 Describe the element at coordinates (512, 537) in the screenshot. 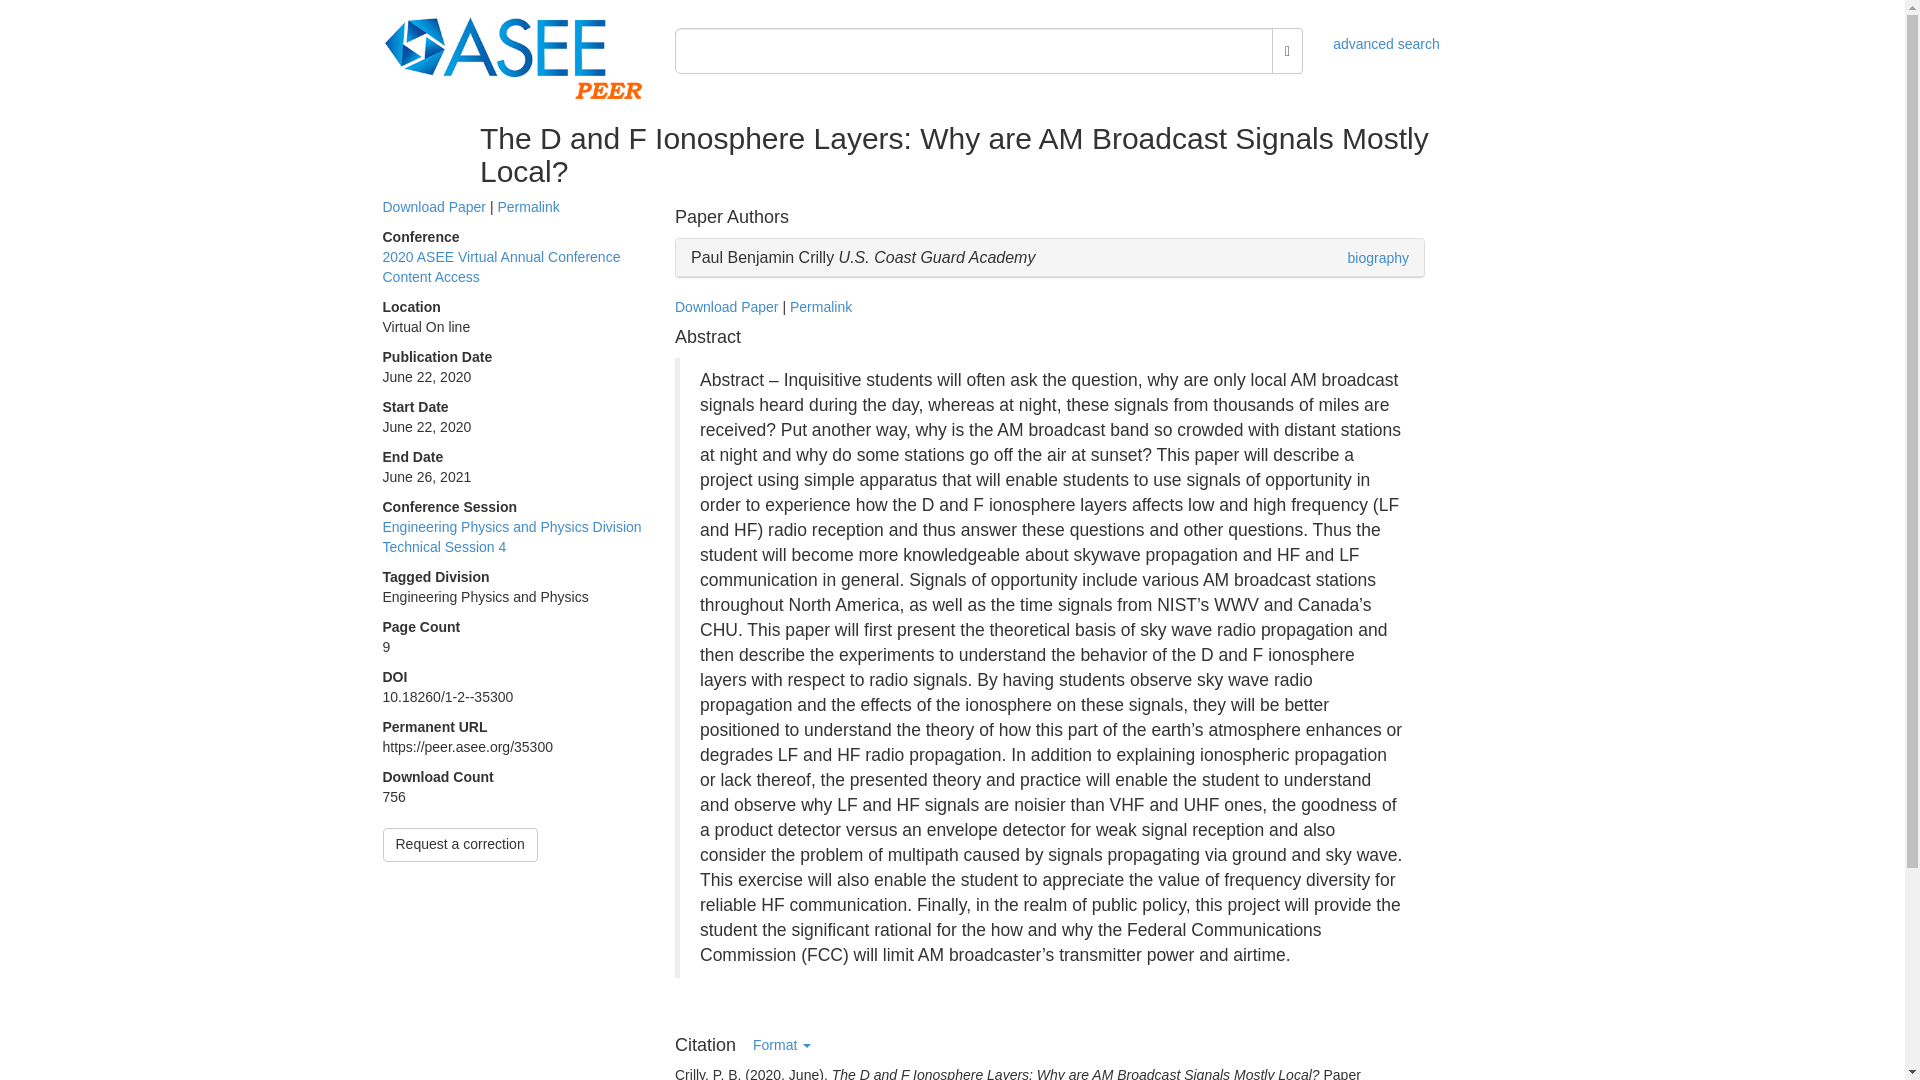

I see `Engineering Physics and Physics Division Technical Session 4` at that location.